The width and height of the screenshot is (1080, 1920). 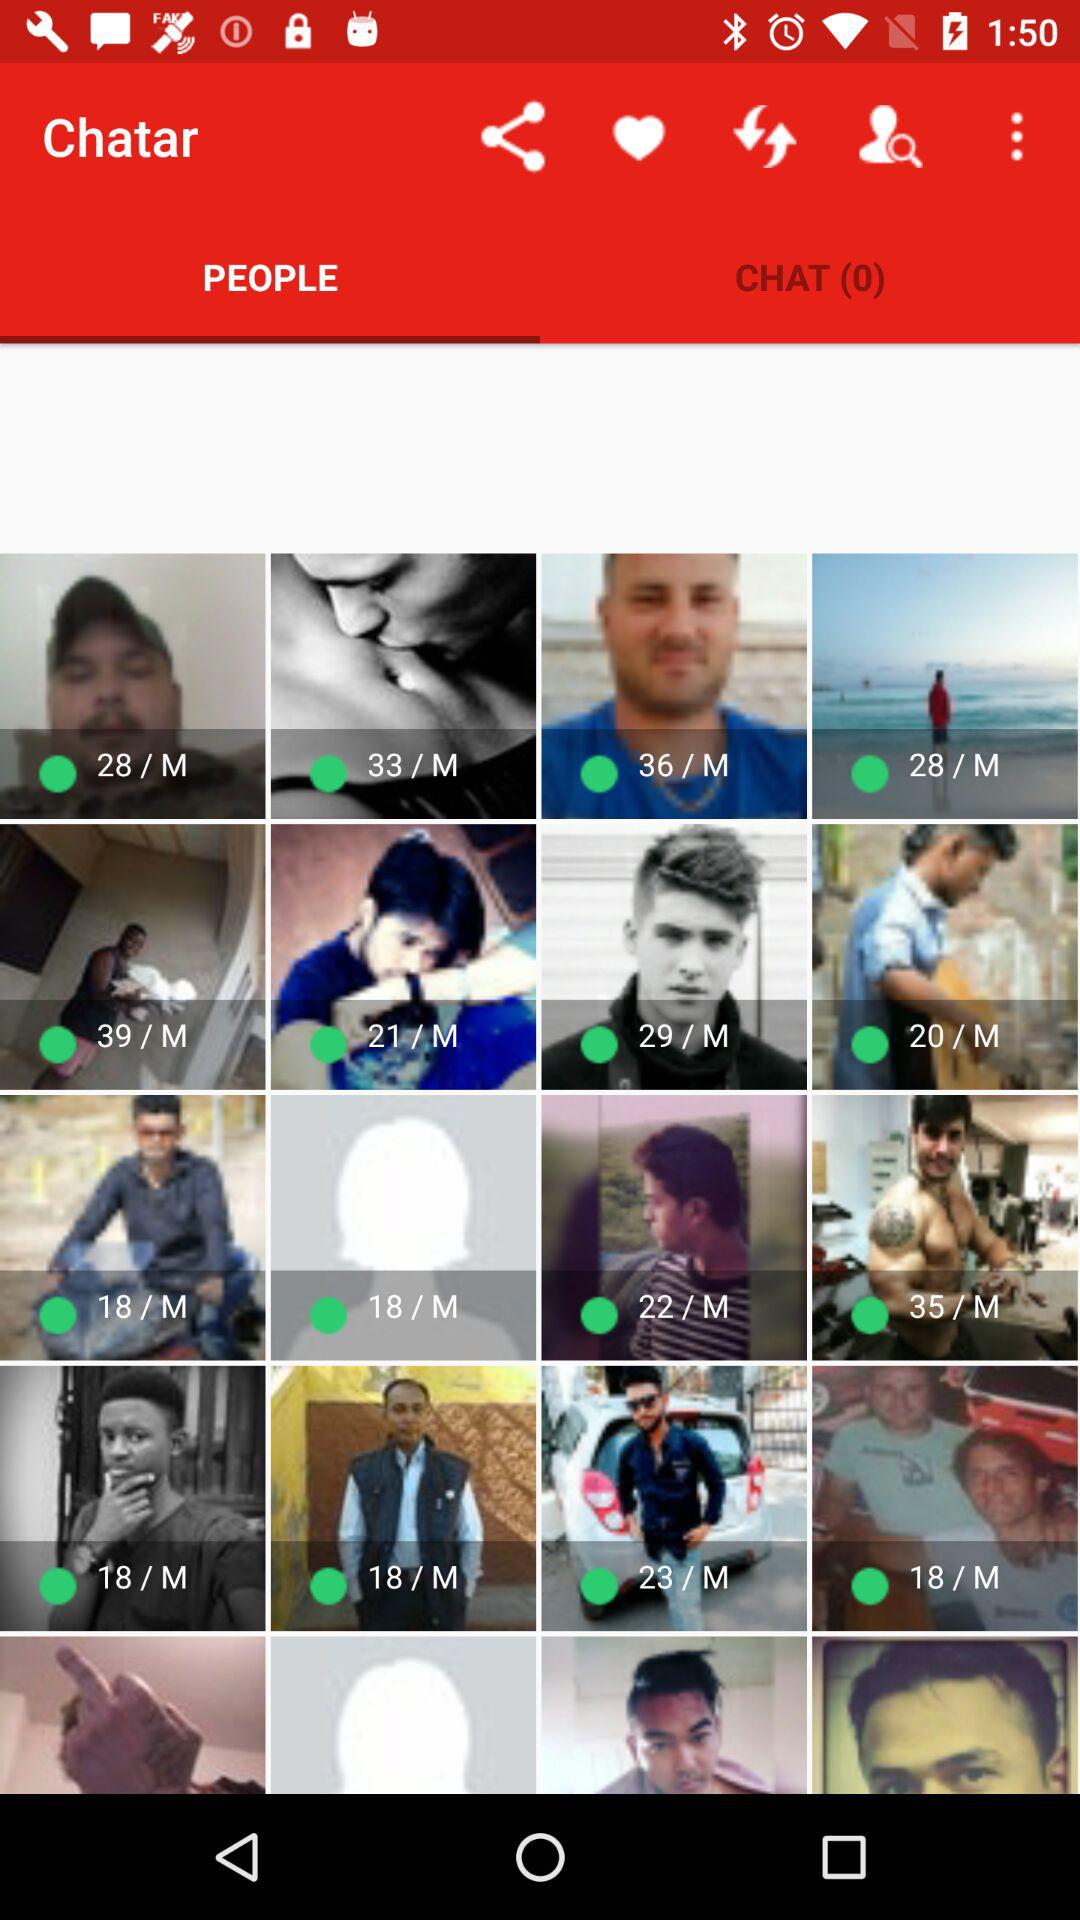 I want to click on click on the third image in the third column from left side, so click(x=674, y=1228).